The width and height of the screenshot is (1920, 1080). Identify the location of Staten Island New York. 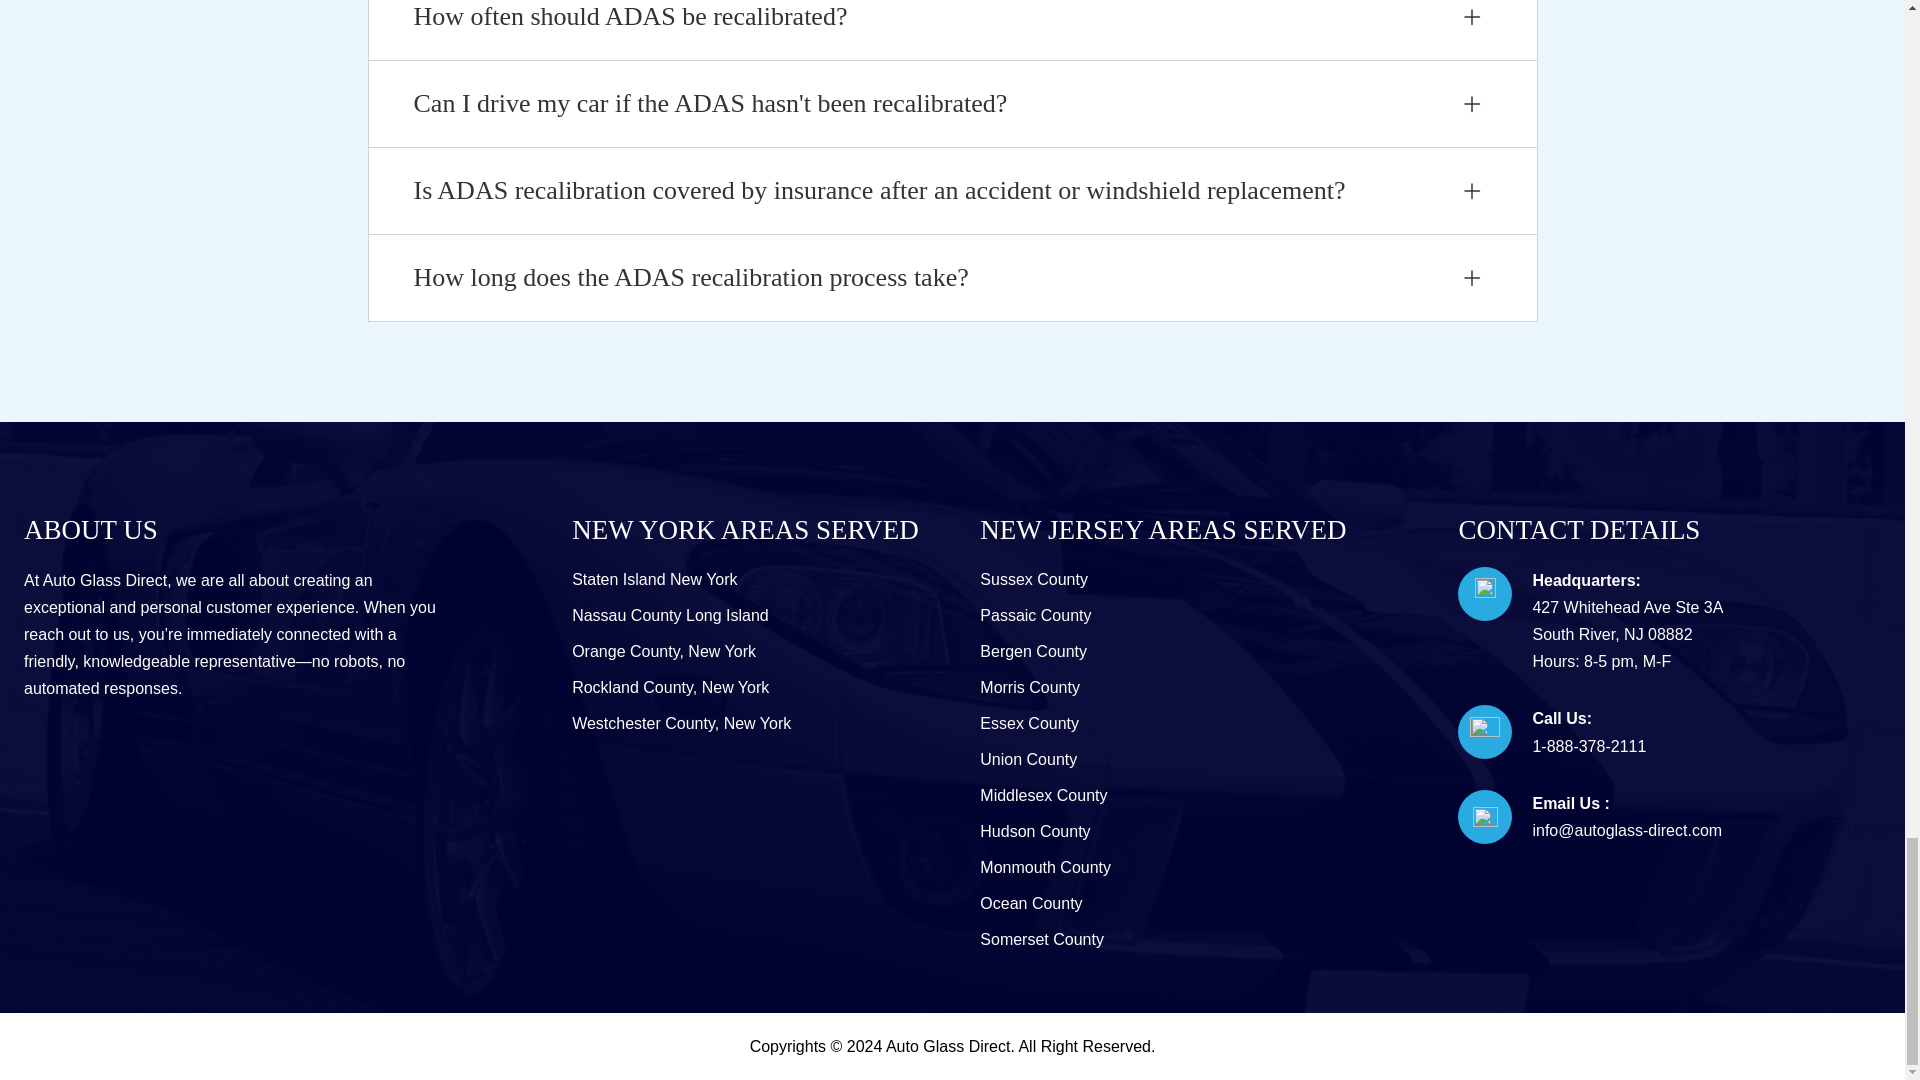
(654, 579).